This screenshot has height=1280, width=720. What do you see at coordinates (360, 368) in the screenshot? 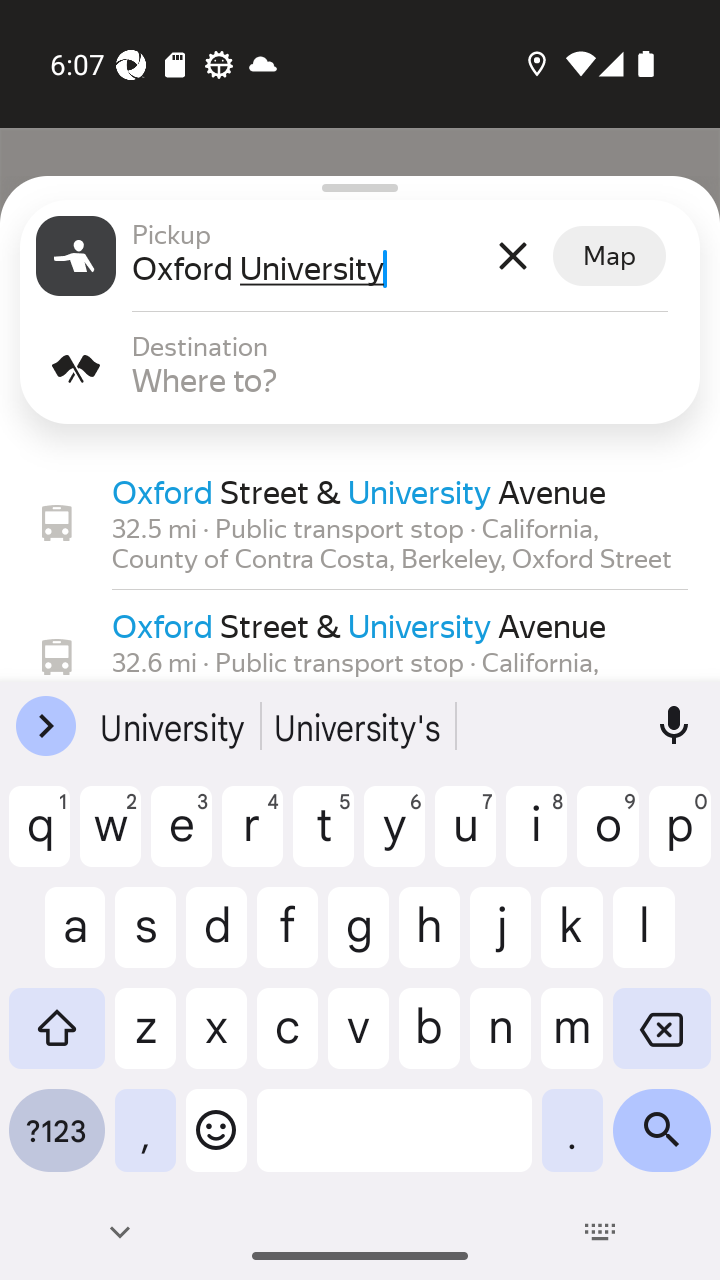
I see `Destination Destination Where to?` at bounding box center [360, 368].